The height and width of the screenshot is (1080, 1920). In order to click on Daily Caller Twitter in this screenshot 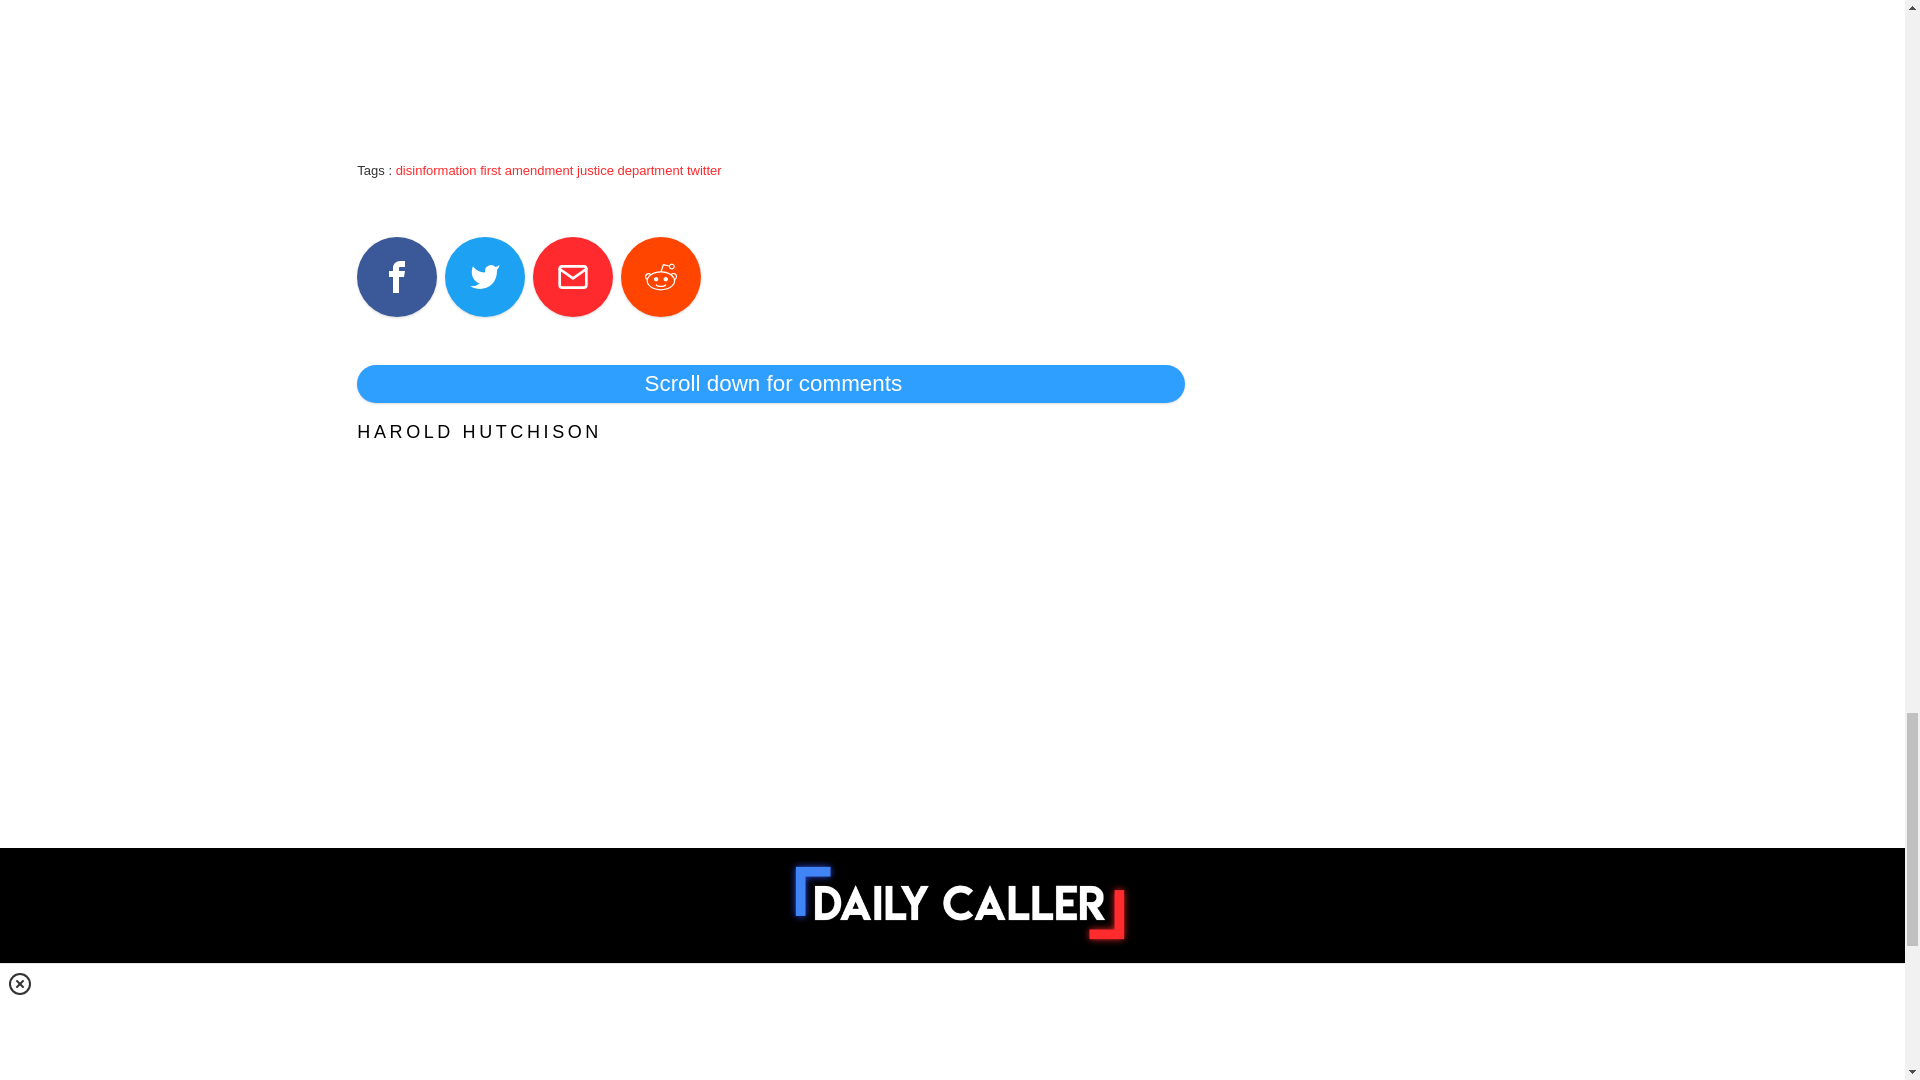, I will do `click(908, 987)`.